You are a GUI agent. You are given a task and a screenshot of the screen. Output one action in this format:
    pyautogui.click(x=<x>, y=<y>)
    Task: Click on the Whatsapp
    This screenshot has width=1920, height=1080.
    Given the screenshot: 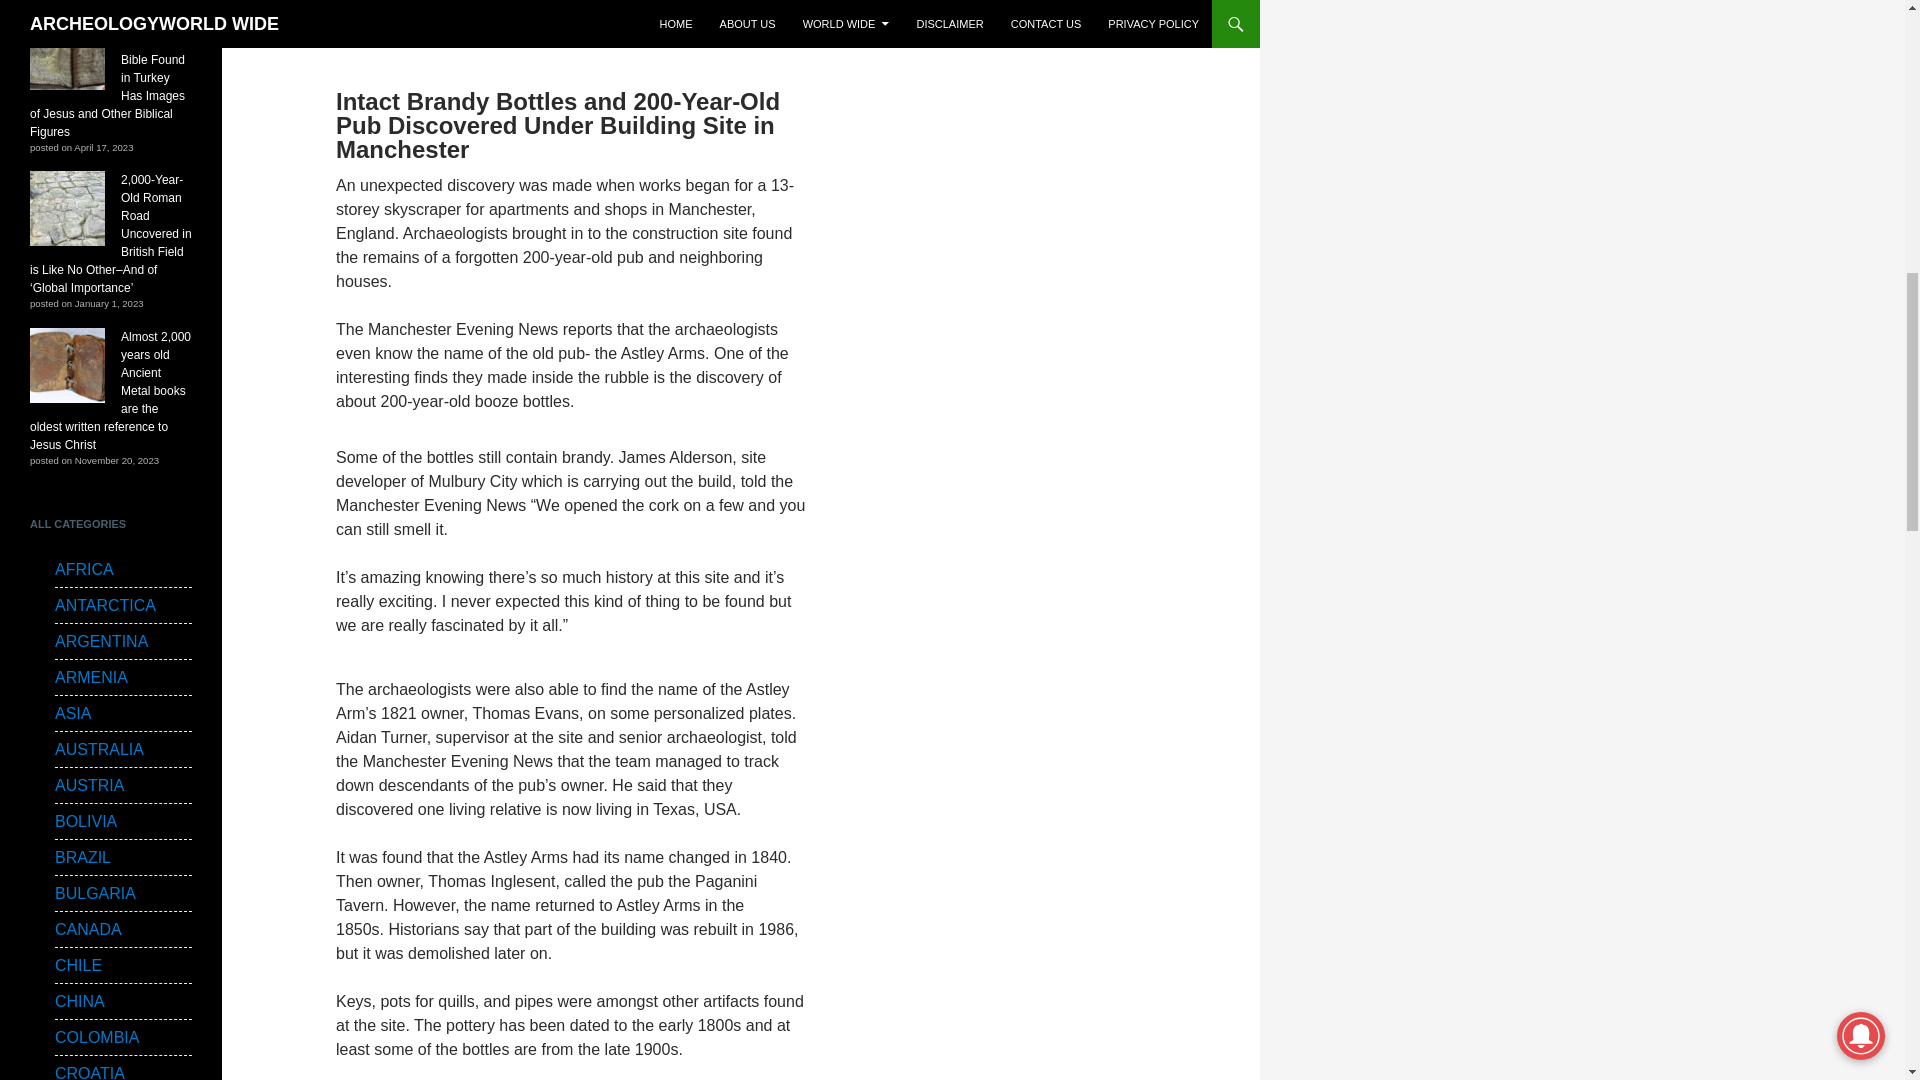 What is the action you would take?
    pyautogui.click(x=628, y=14)
    